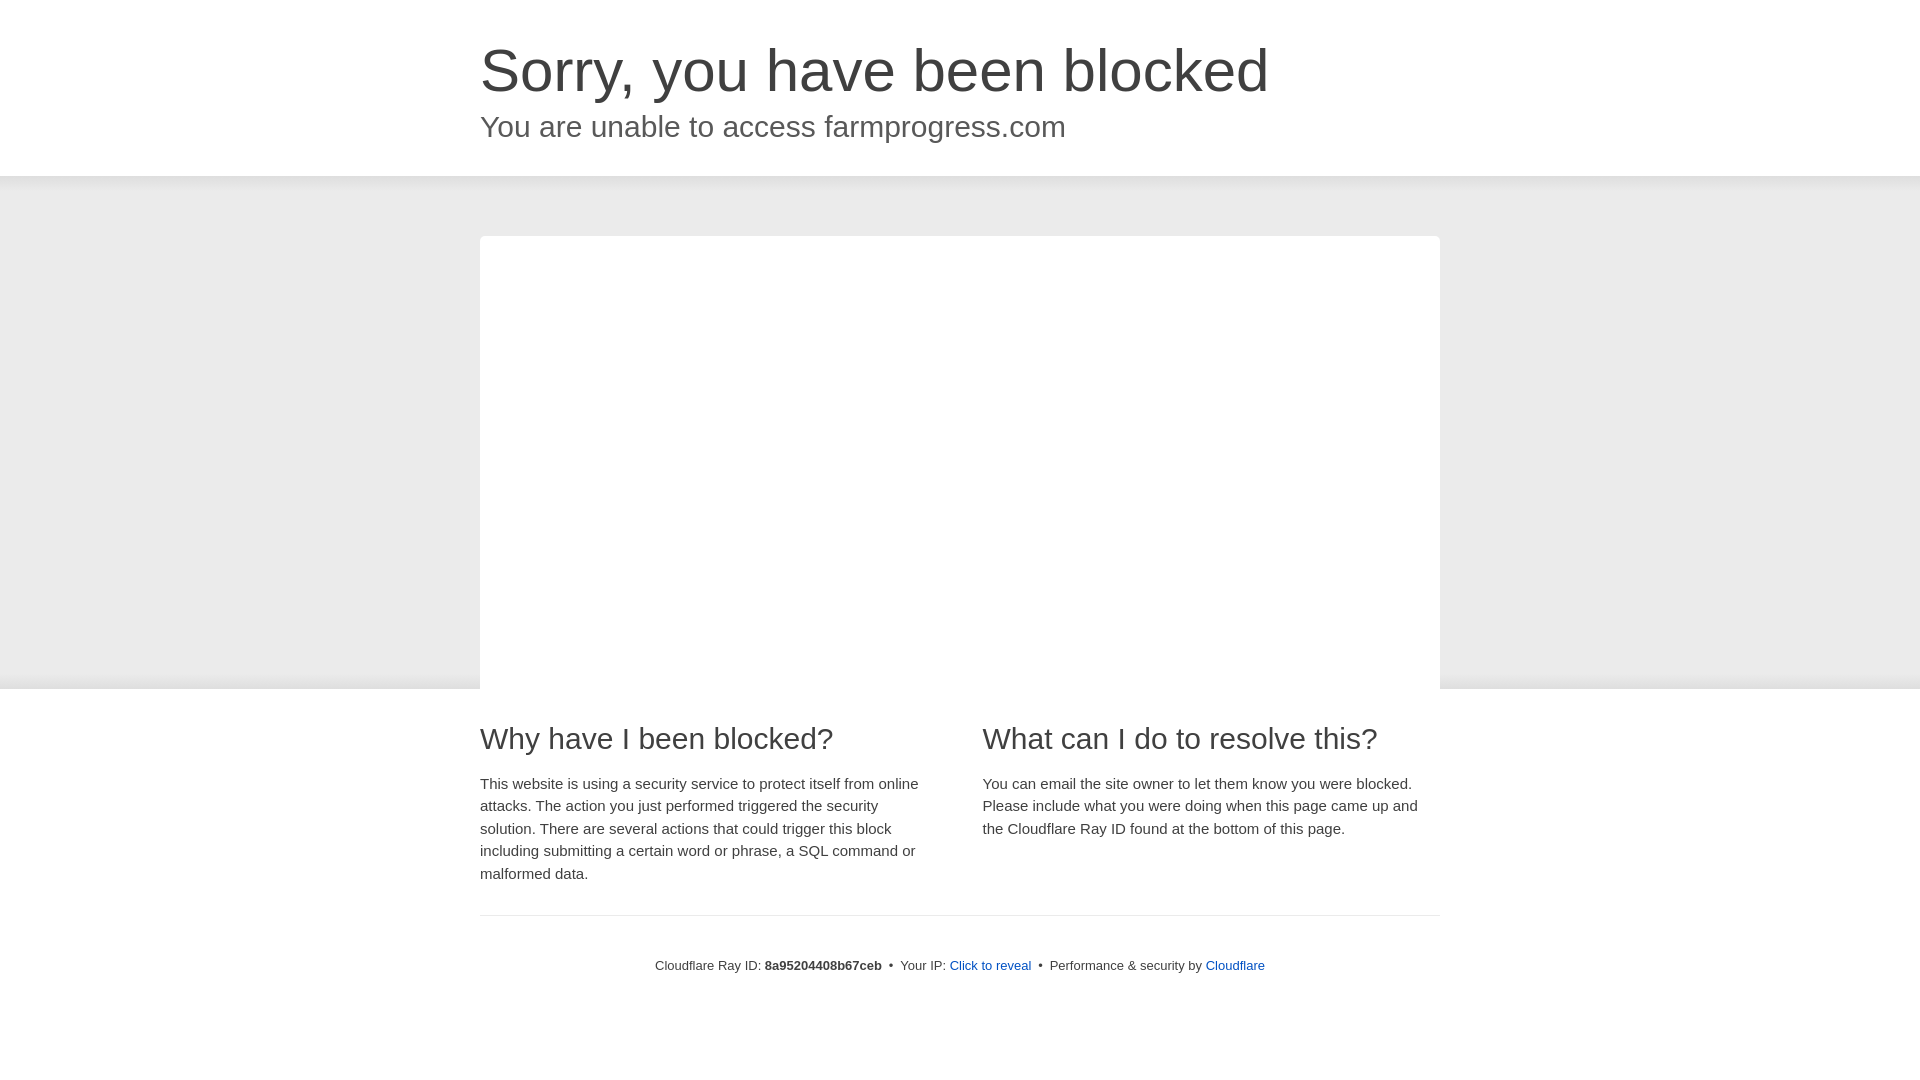 The image size is (1920, 1080). I want to click on Cloudflare, so click(1235, 965).